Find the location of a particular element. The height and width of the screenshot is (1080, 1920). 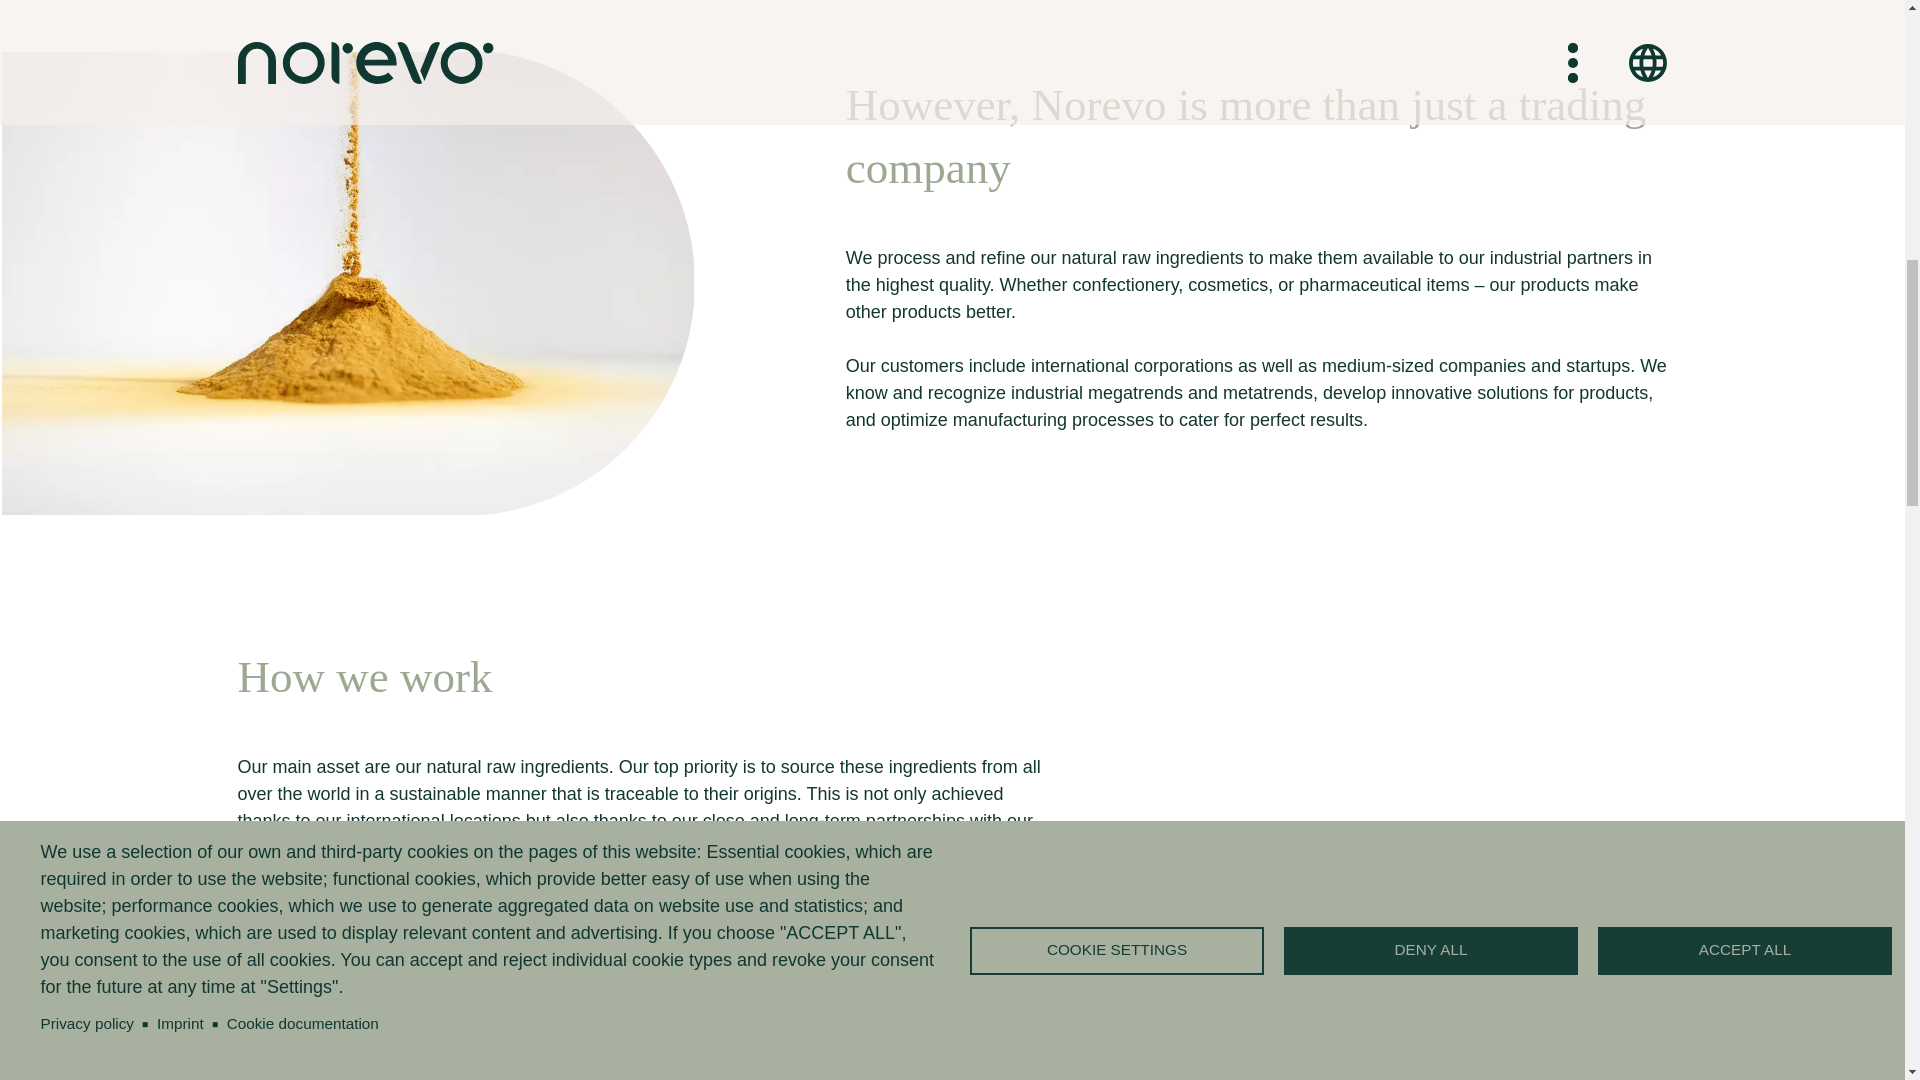

MORE ABOUT US is located at coordinates (342, 1047).